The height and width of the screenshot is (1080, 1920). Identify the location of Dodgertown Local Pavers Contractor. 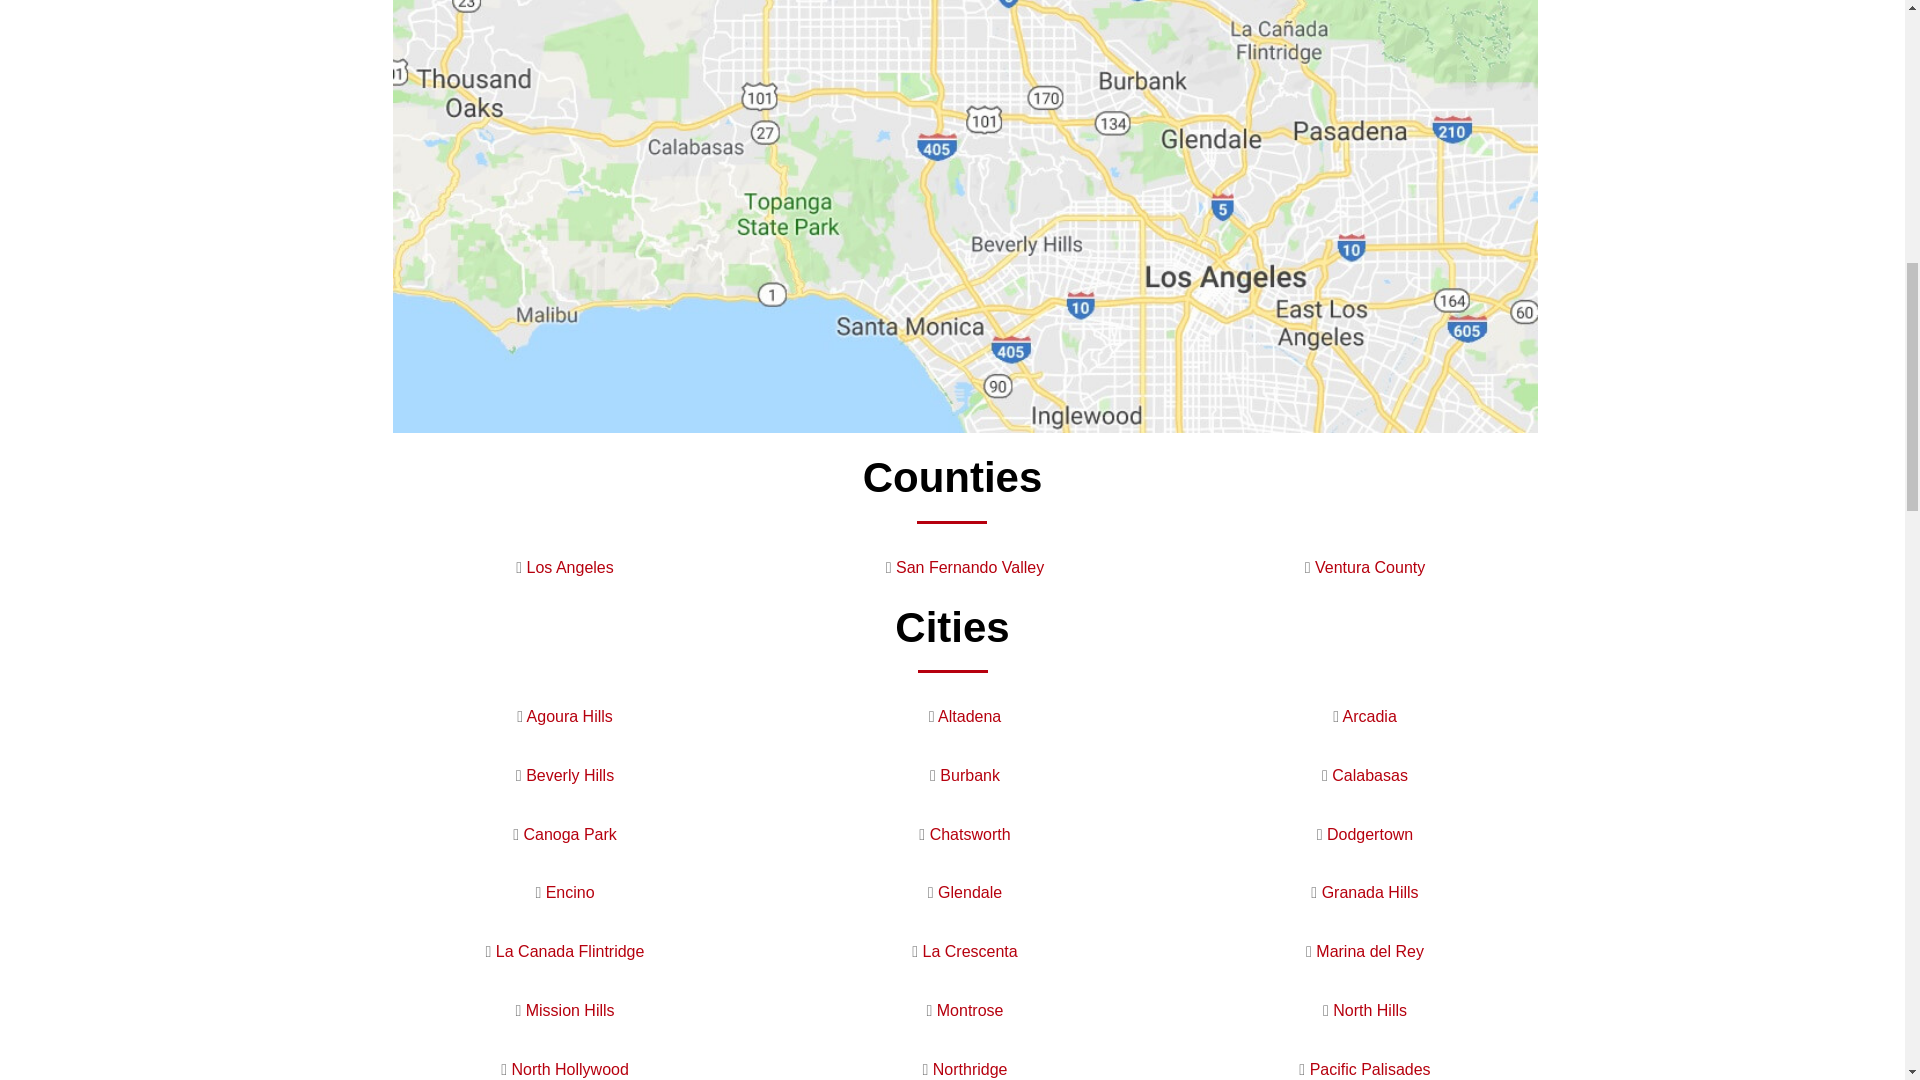
(1370, 834).